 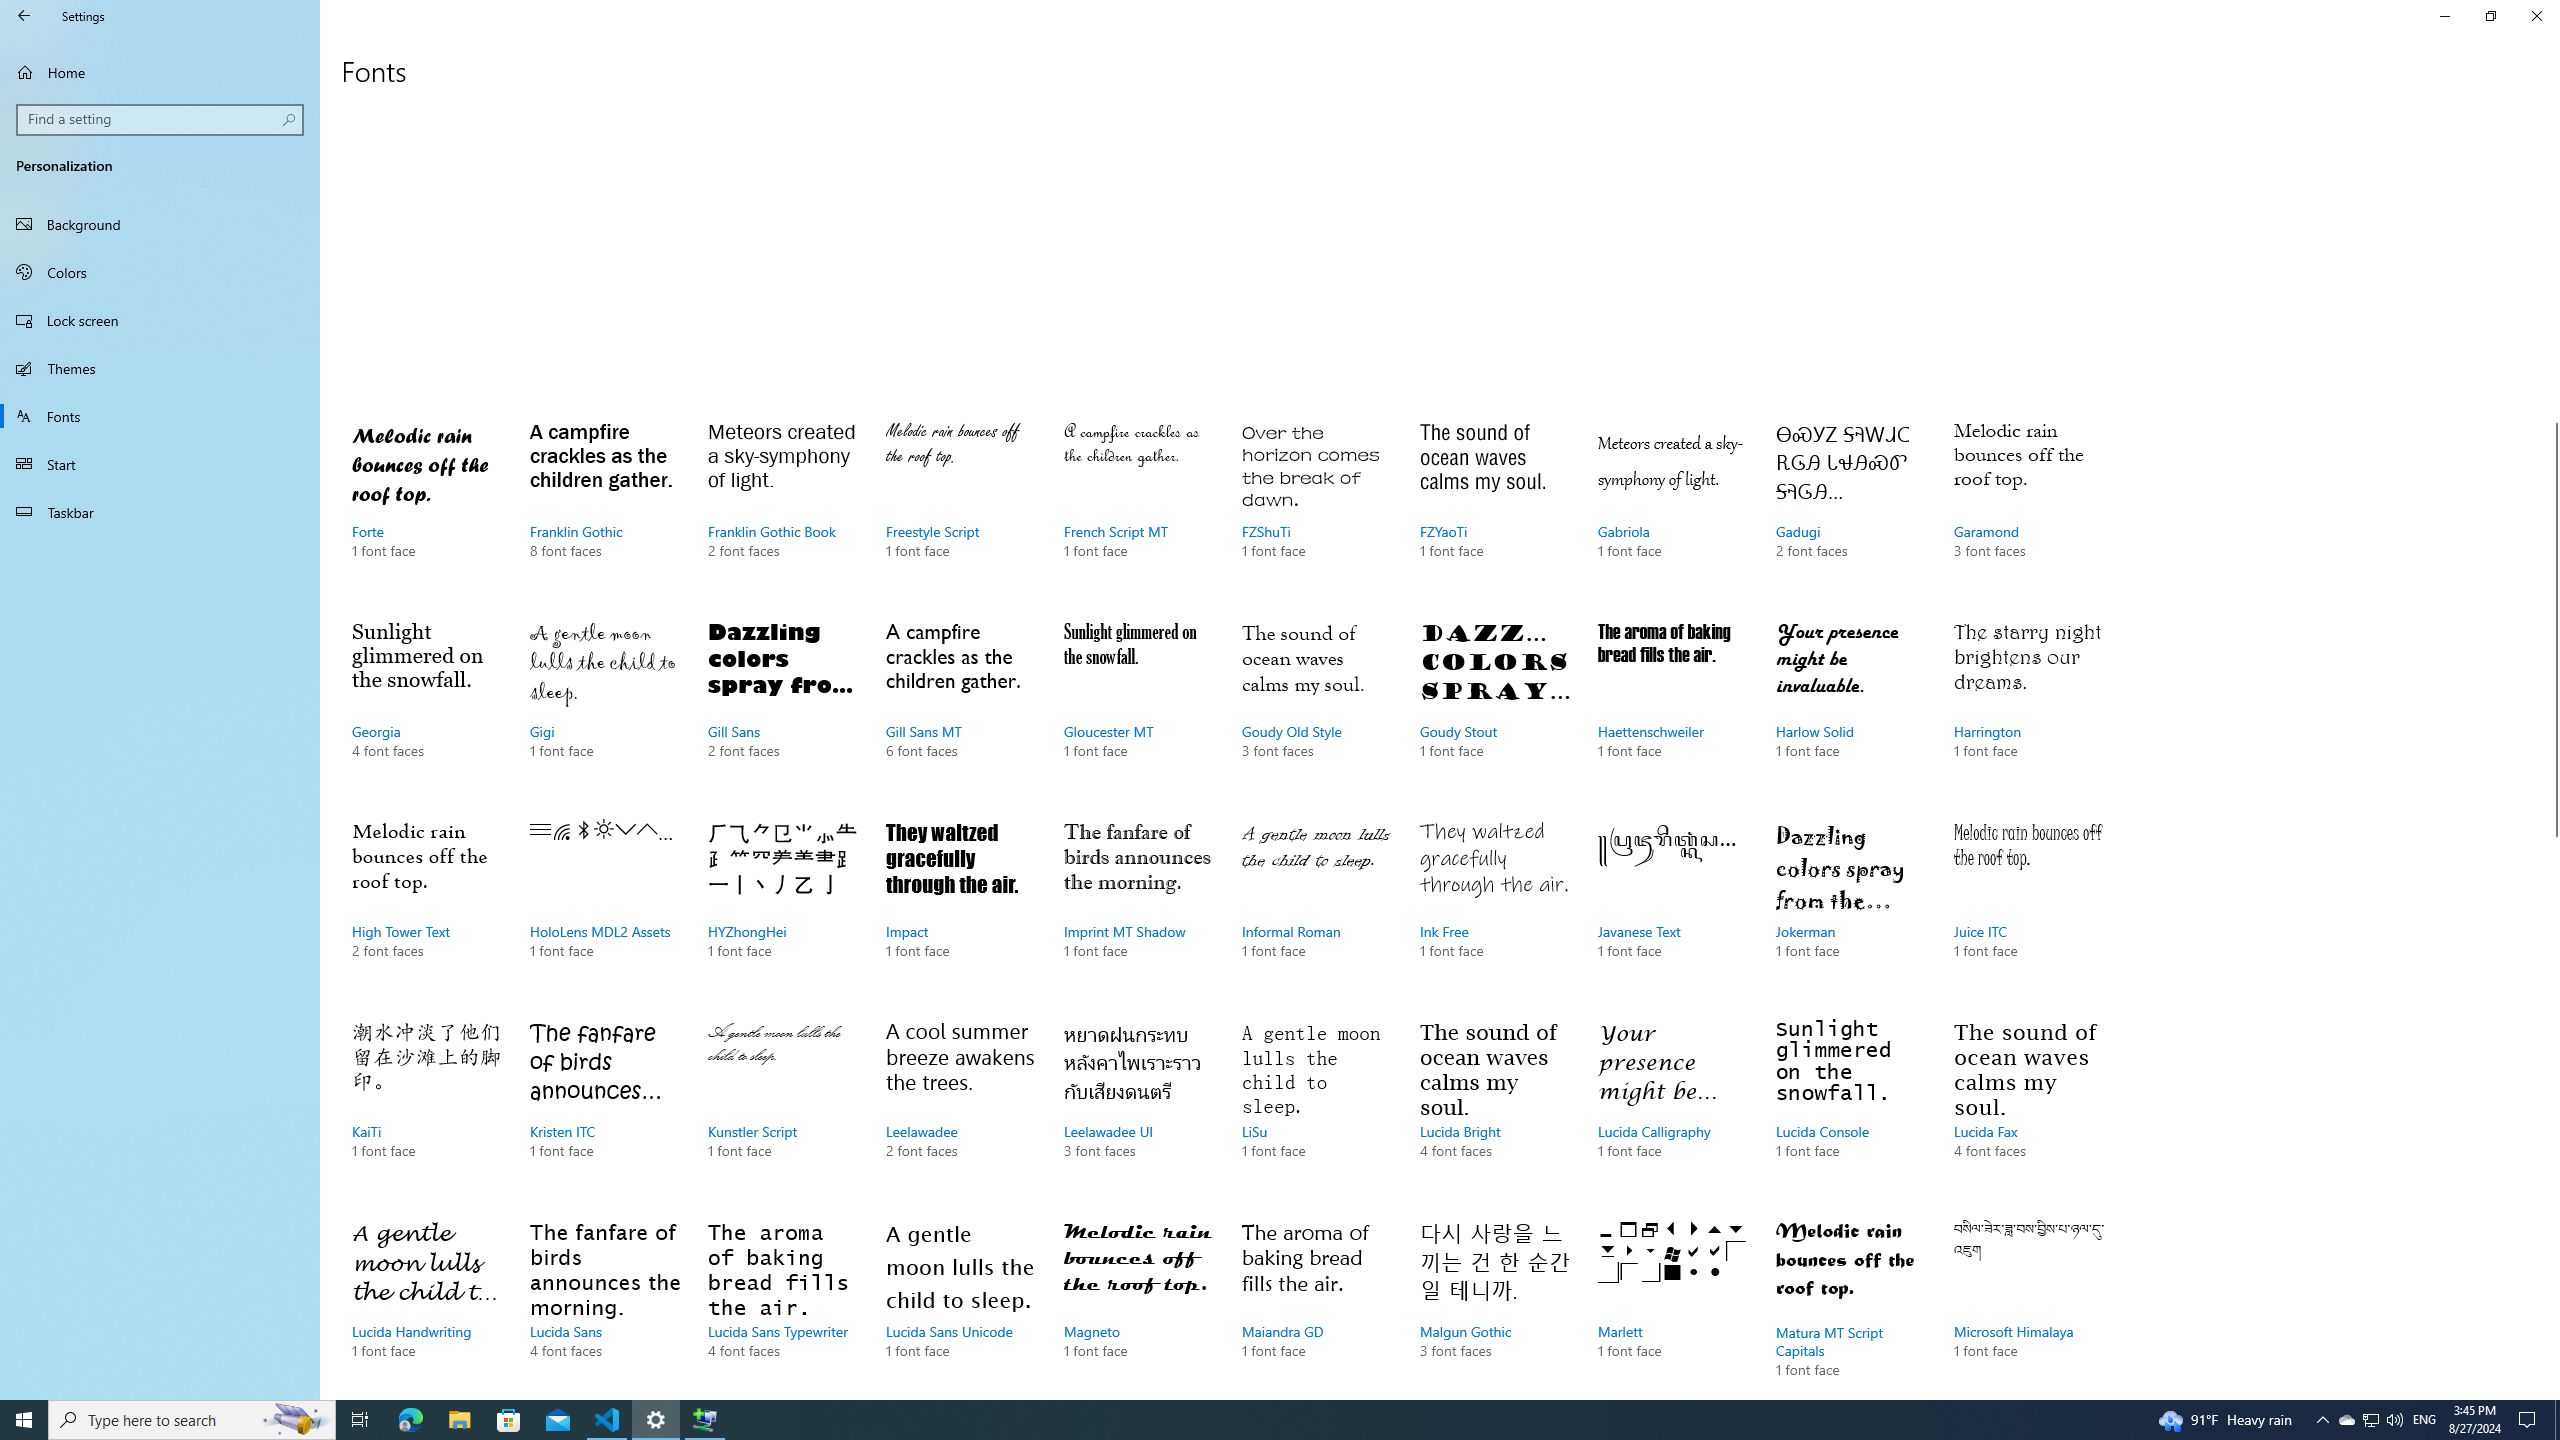 What do you see at coordinates (1494, 1304) in the screenshot?
I see `Malgun Gothic, 3 font faces` at bounding box center [1494, 1304].